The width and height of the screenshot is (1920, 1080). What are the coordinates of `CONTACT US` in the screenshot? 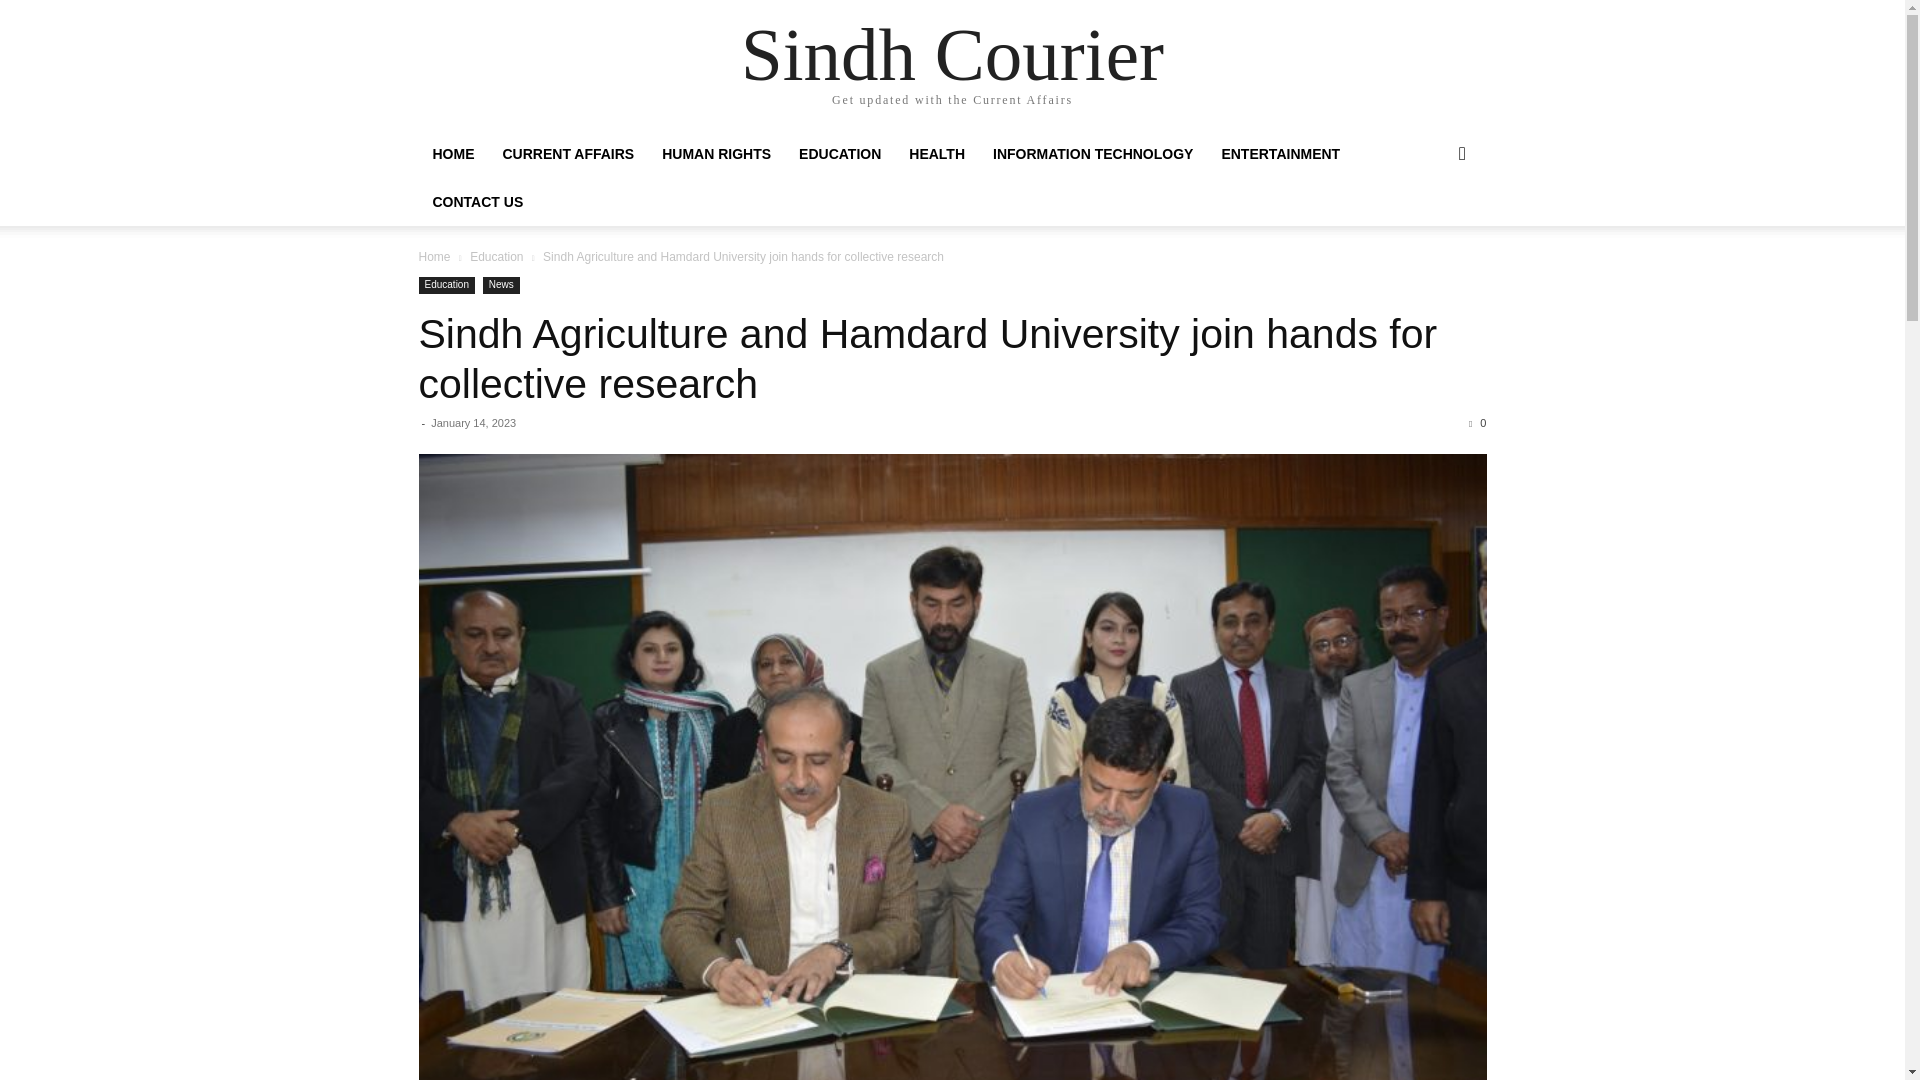 It's located at (478, 202).